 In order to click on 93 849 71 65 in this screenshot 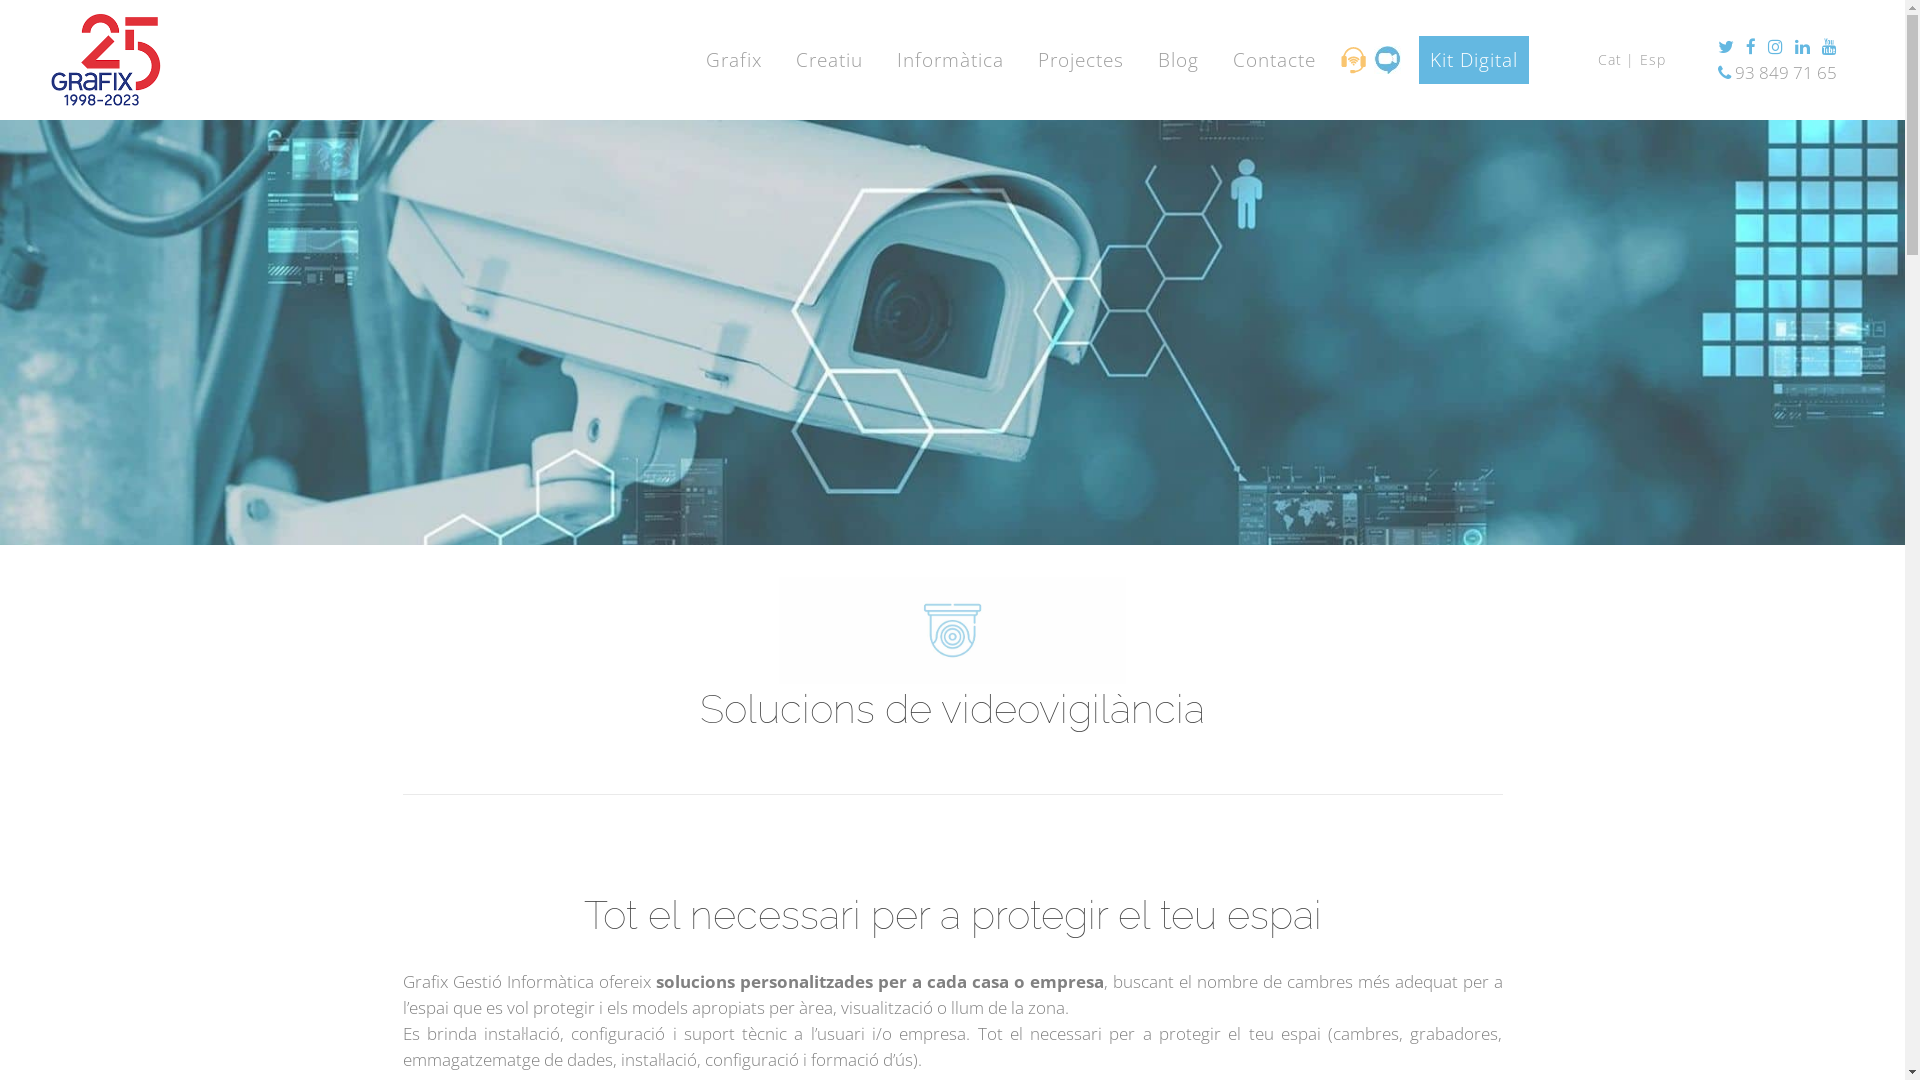, I will do `click(1784, 72)`.